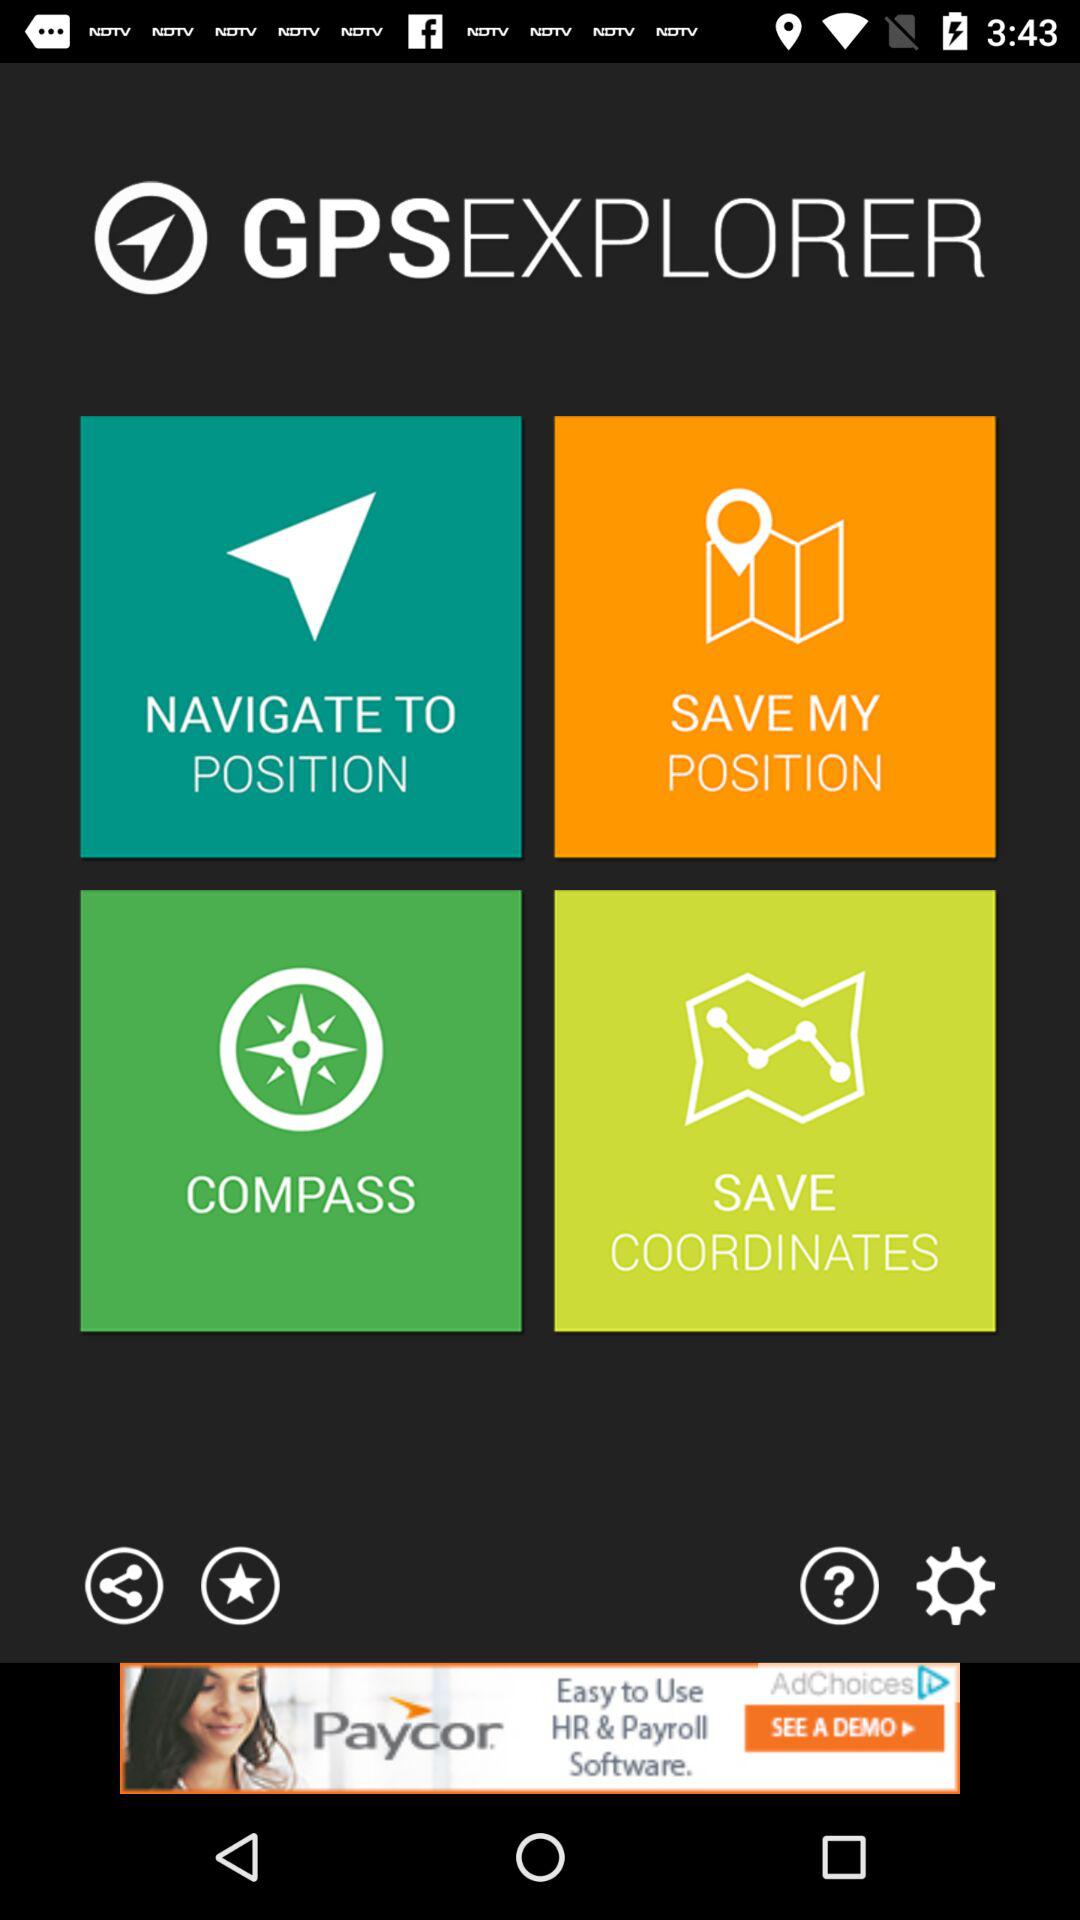  What do you see at coordinates (540, 1728) in the screenshot?
I see `click the advertisement` at bounding box center [540, 1728].